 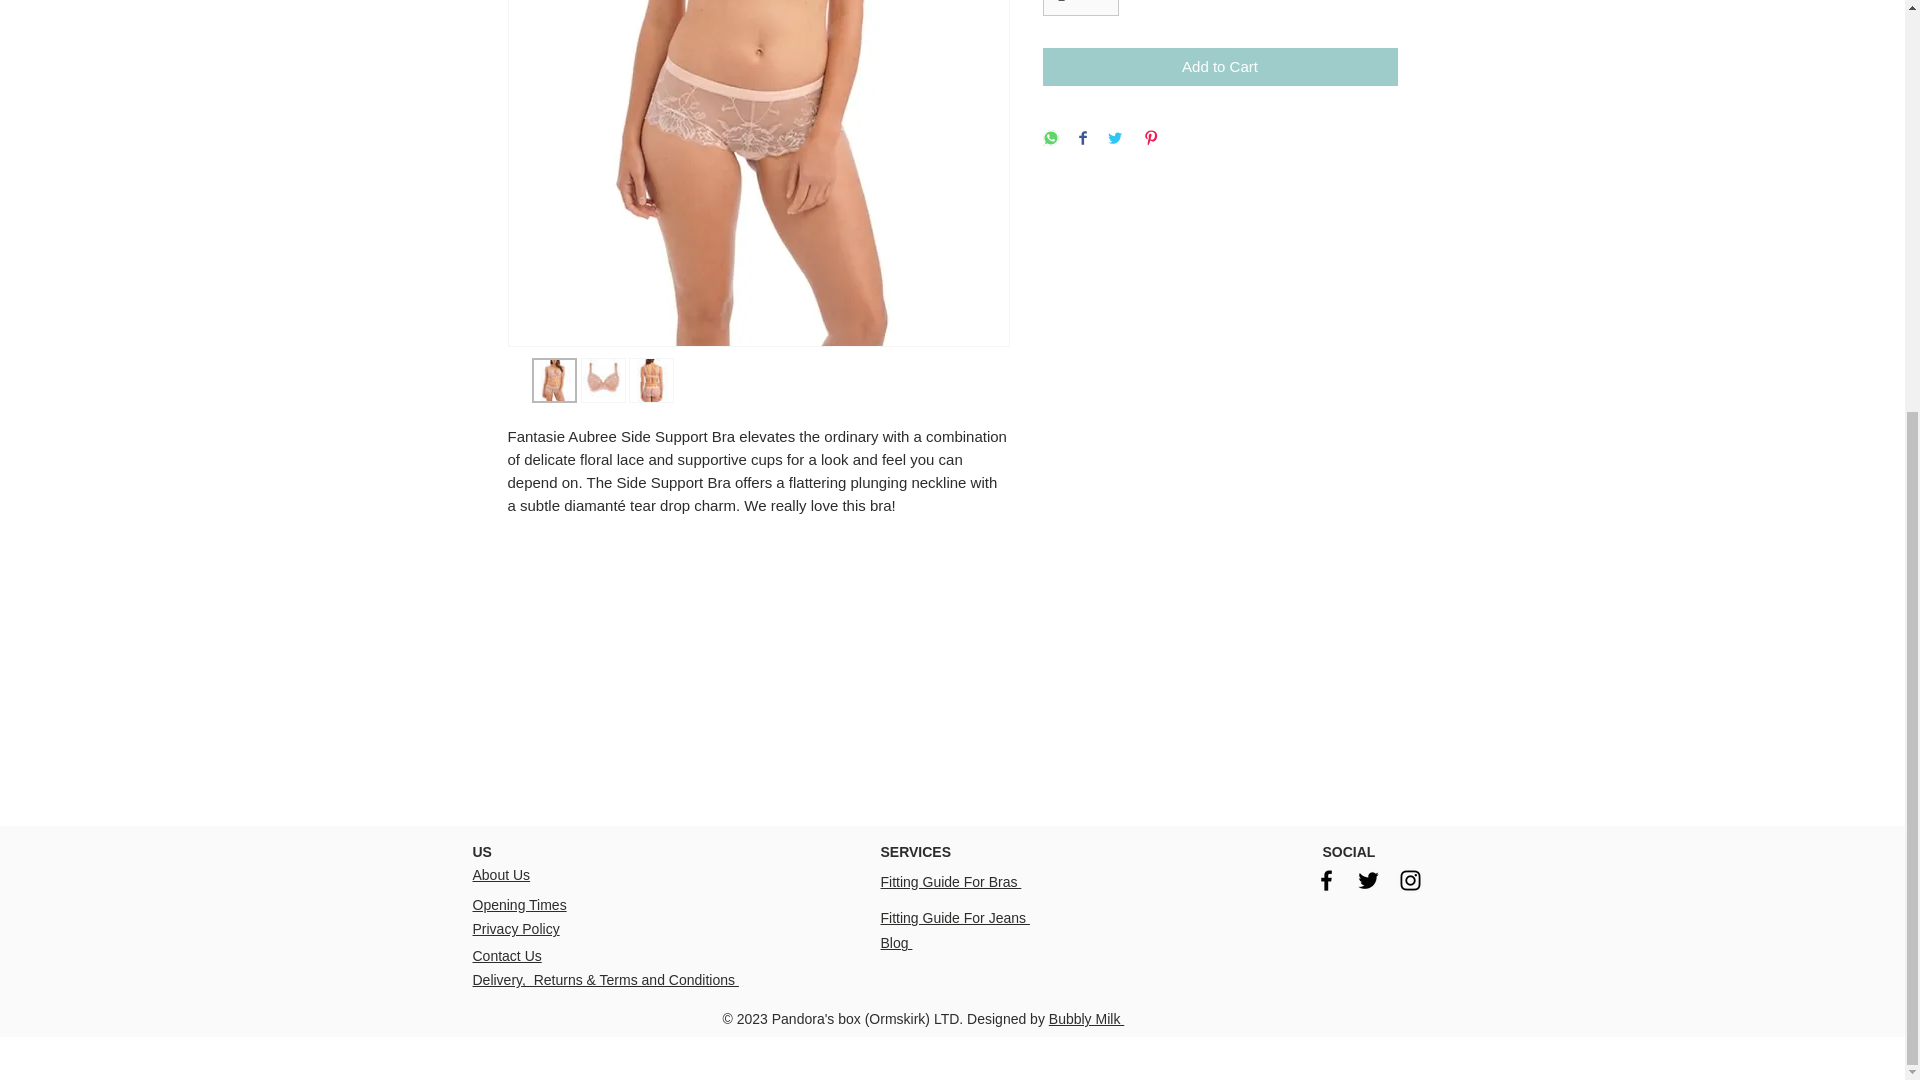 I want to click on Privacy Policy, so click(x=515, y=929).